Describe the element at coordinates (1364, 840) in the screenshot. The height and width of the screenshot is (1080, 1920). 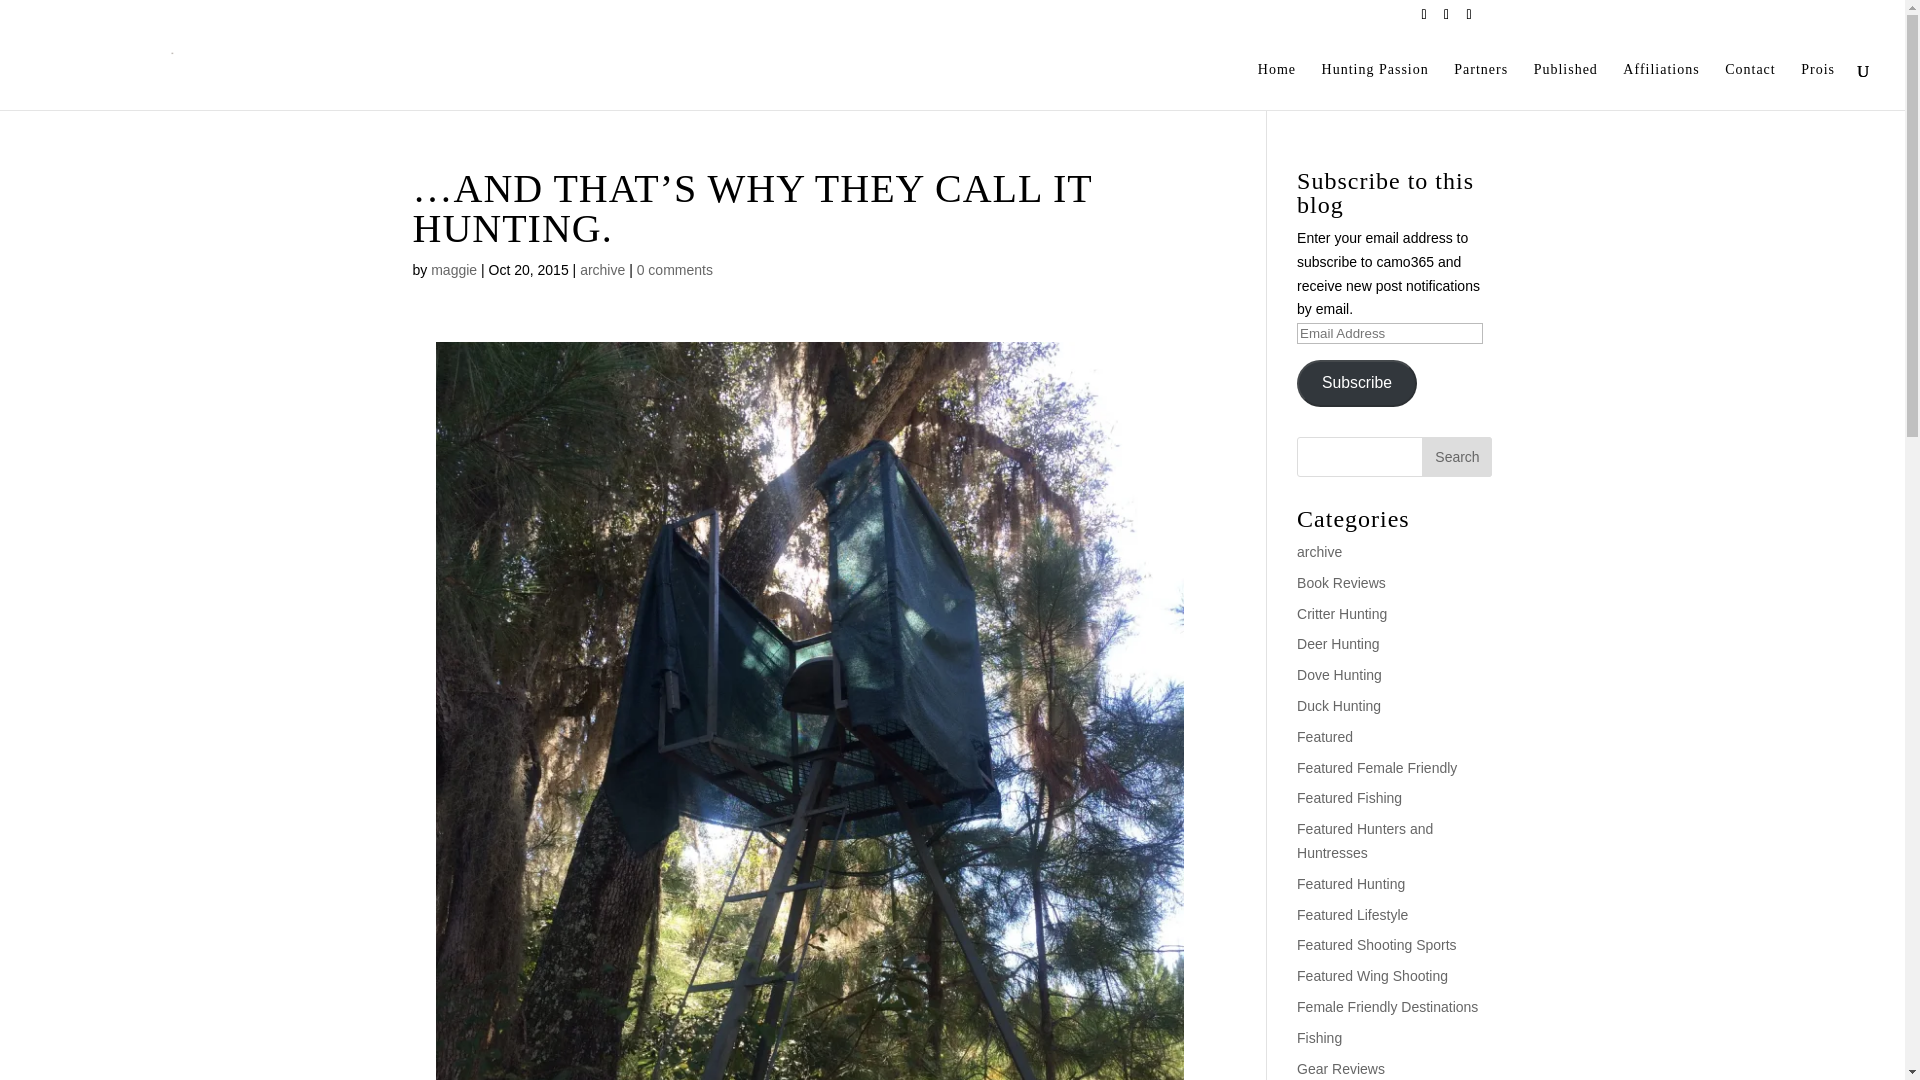
I see `Featured Hunters and Huntresses` at that location.